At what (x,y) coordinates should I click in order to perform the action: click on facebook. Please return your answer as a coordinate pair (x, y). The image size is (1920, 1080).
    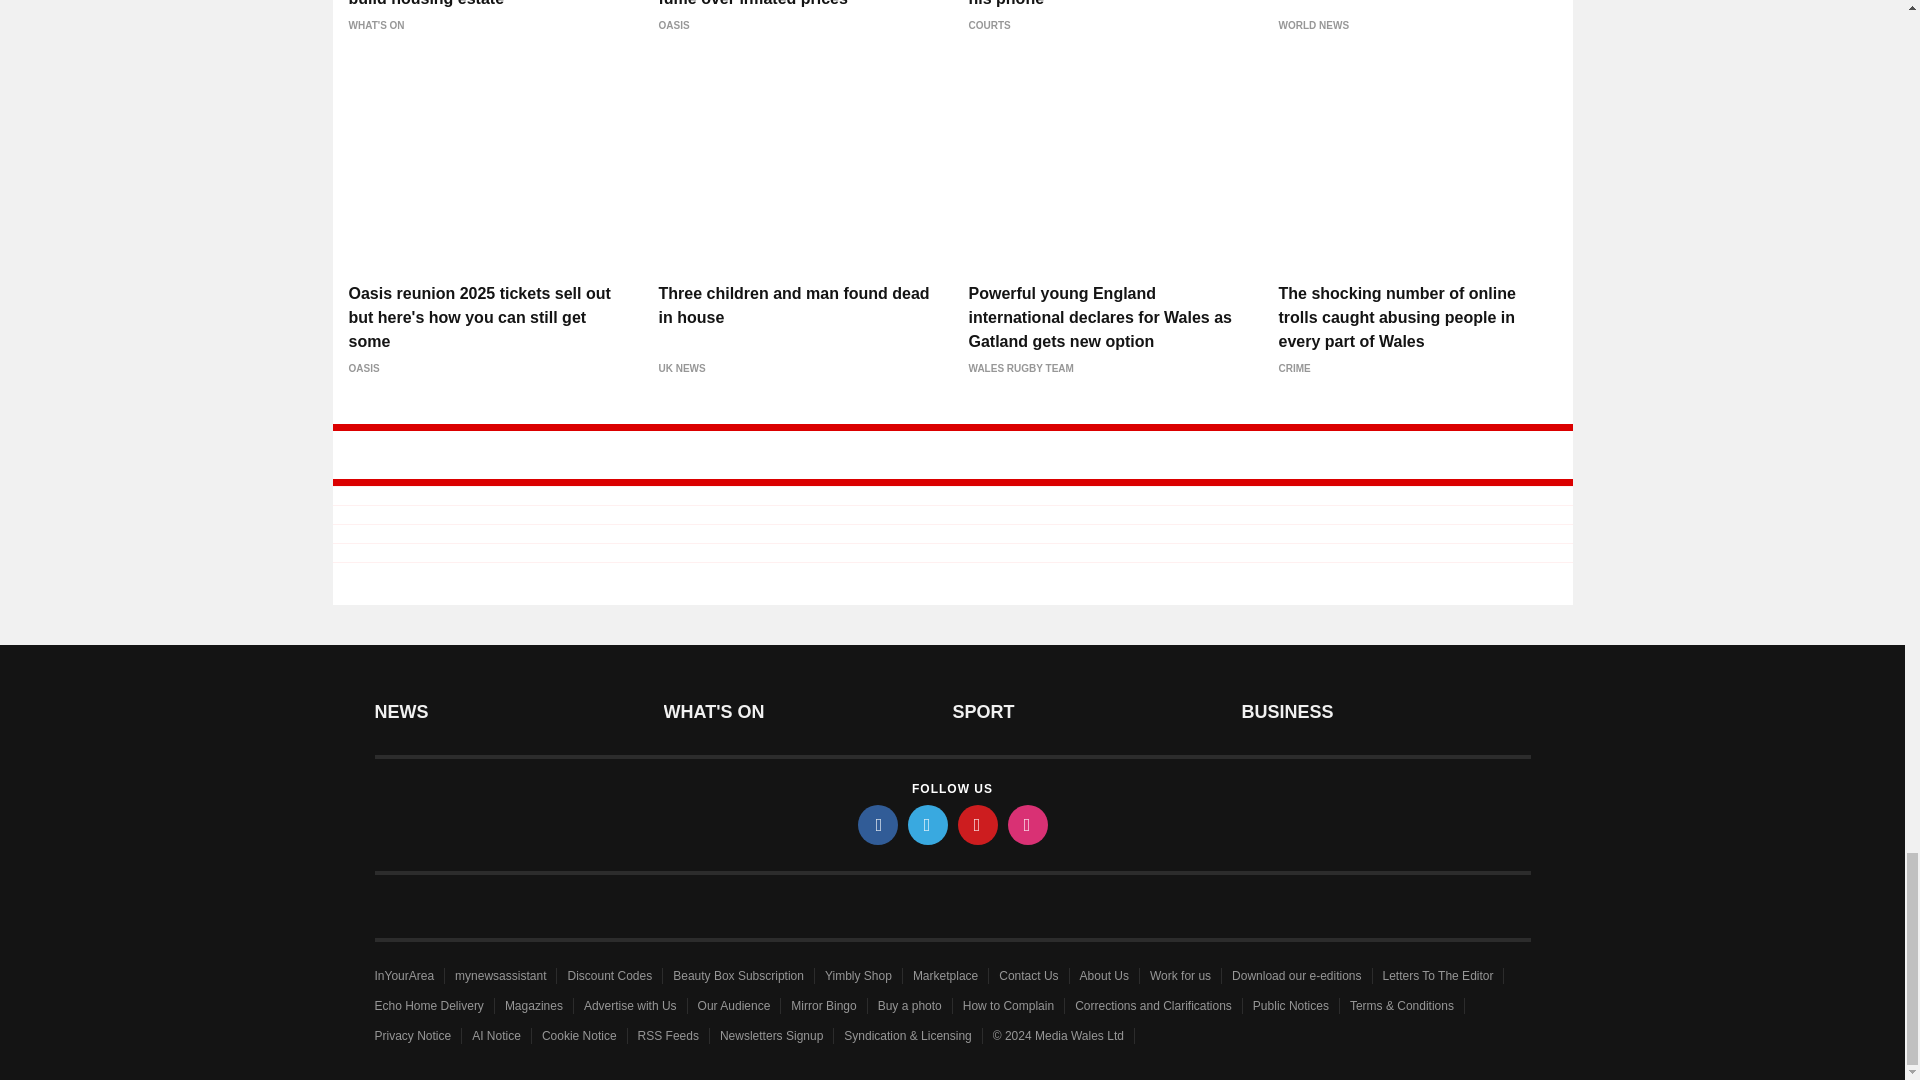
    Looking at the image, I should click on (878, 824).